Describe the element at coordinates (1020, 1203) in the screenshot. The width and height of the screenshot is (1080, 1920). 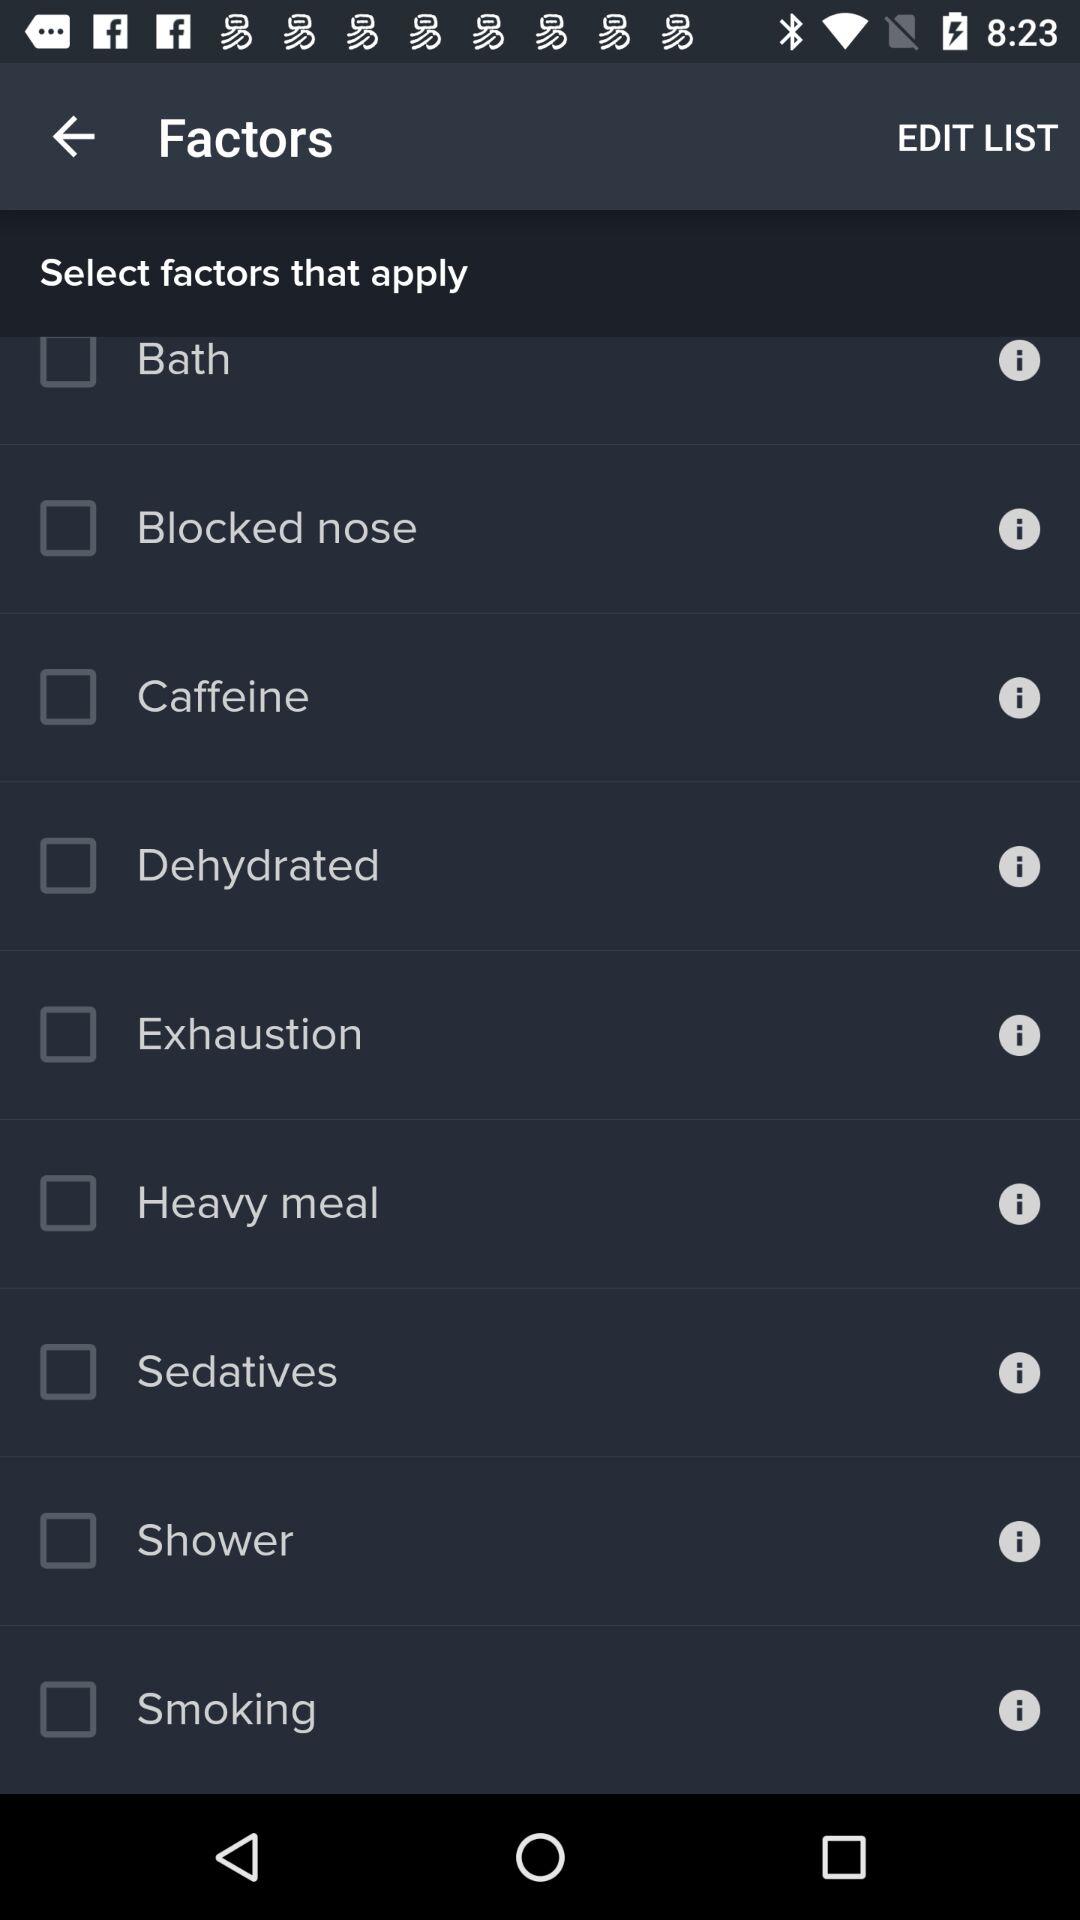
I see `get information about the heavy meal factor` at that location.